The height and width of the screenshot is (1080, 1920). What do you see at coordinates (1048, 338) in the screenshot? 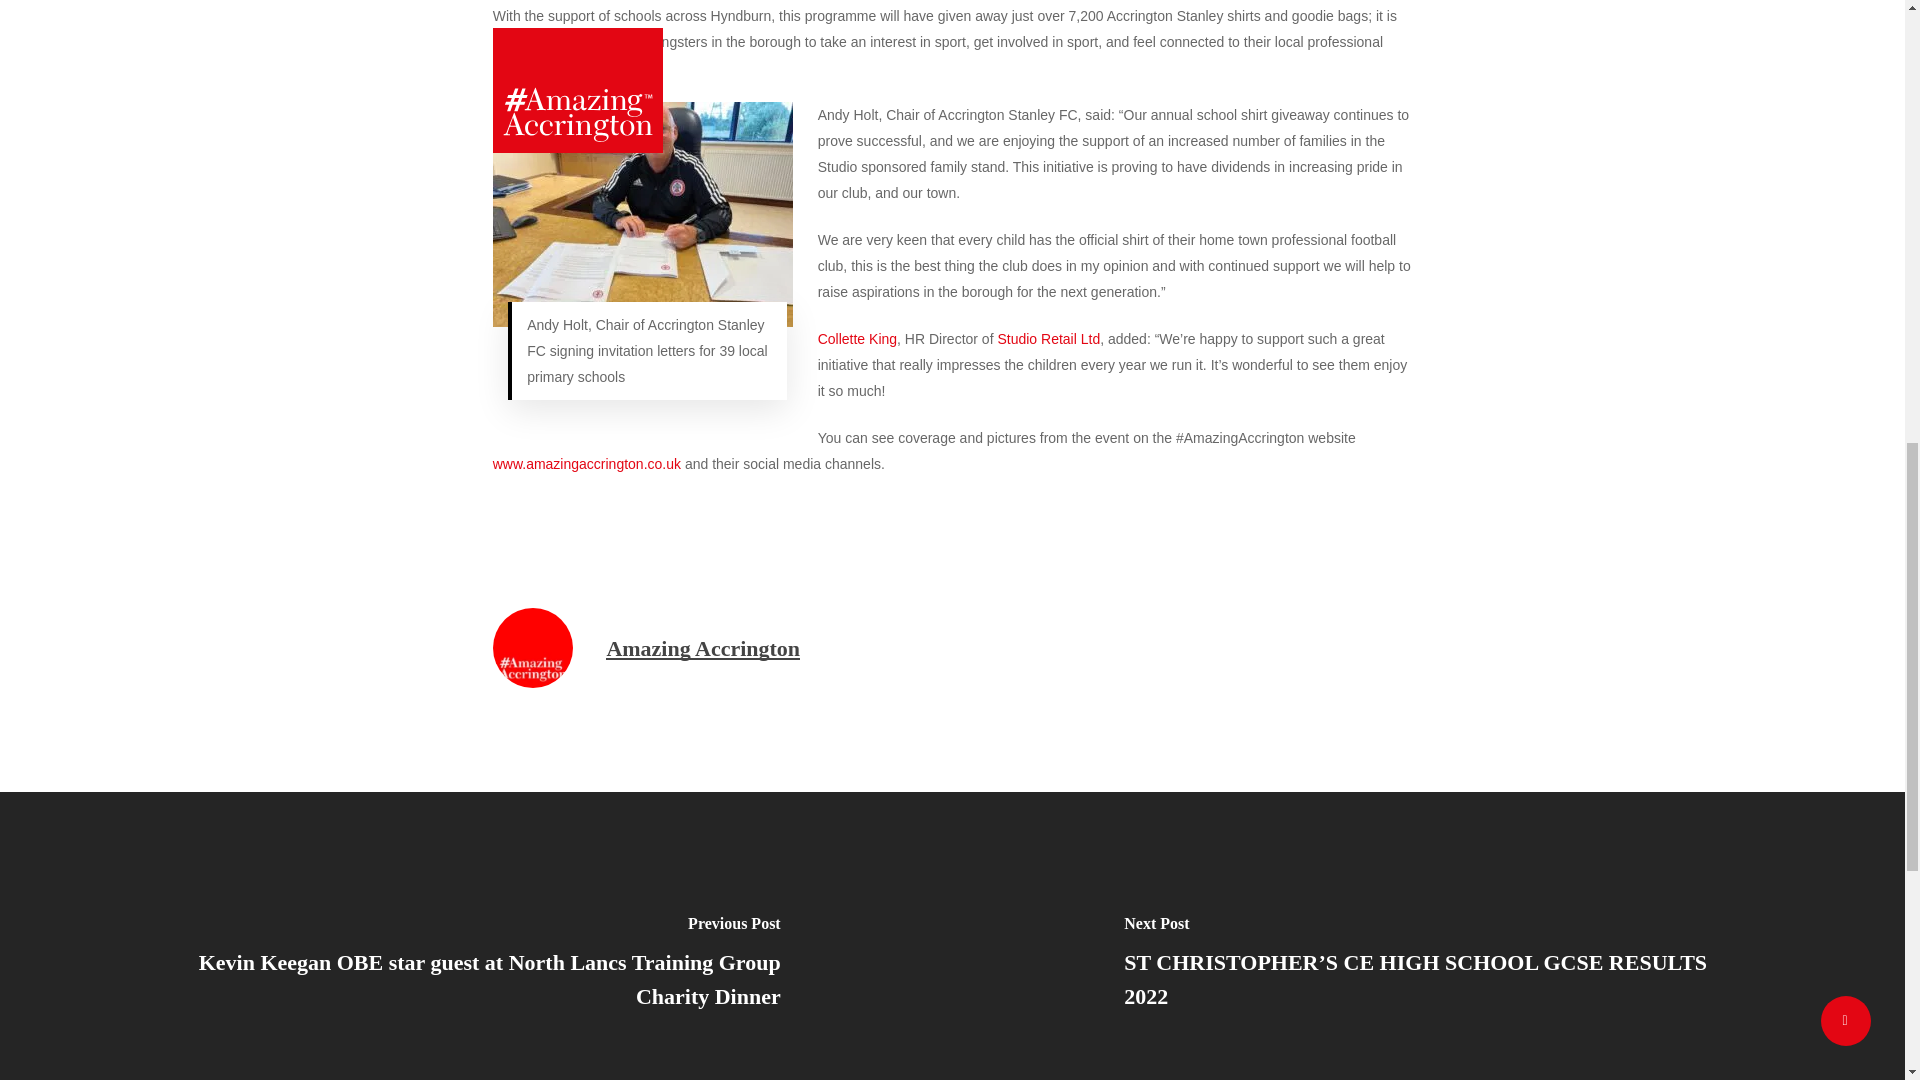
I see `Studio Retail Ltd` at bounding box center [1048, 338].